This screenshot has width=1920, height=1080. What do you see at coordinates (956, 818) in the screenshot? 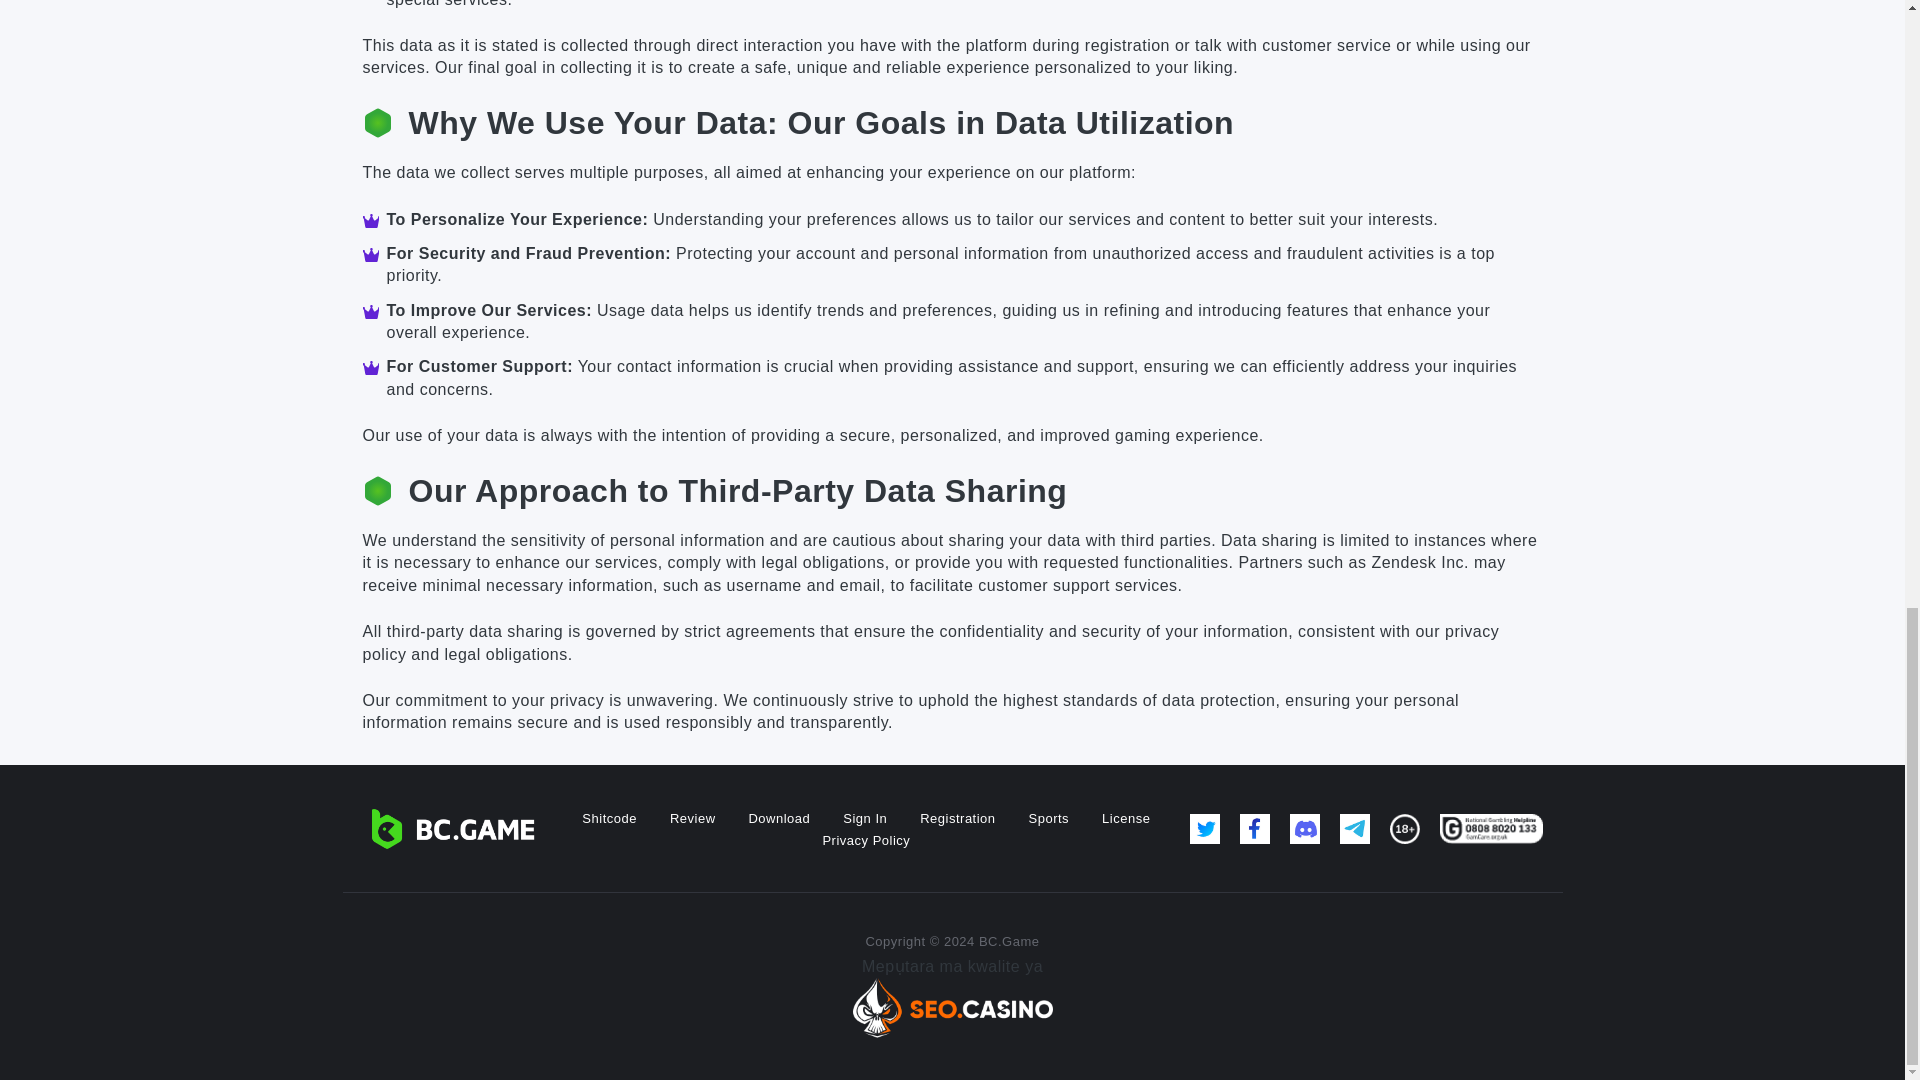
I see `Registration` at bounding box center [956, 818].